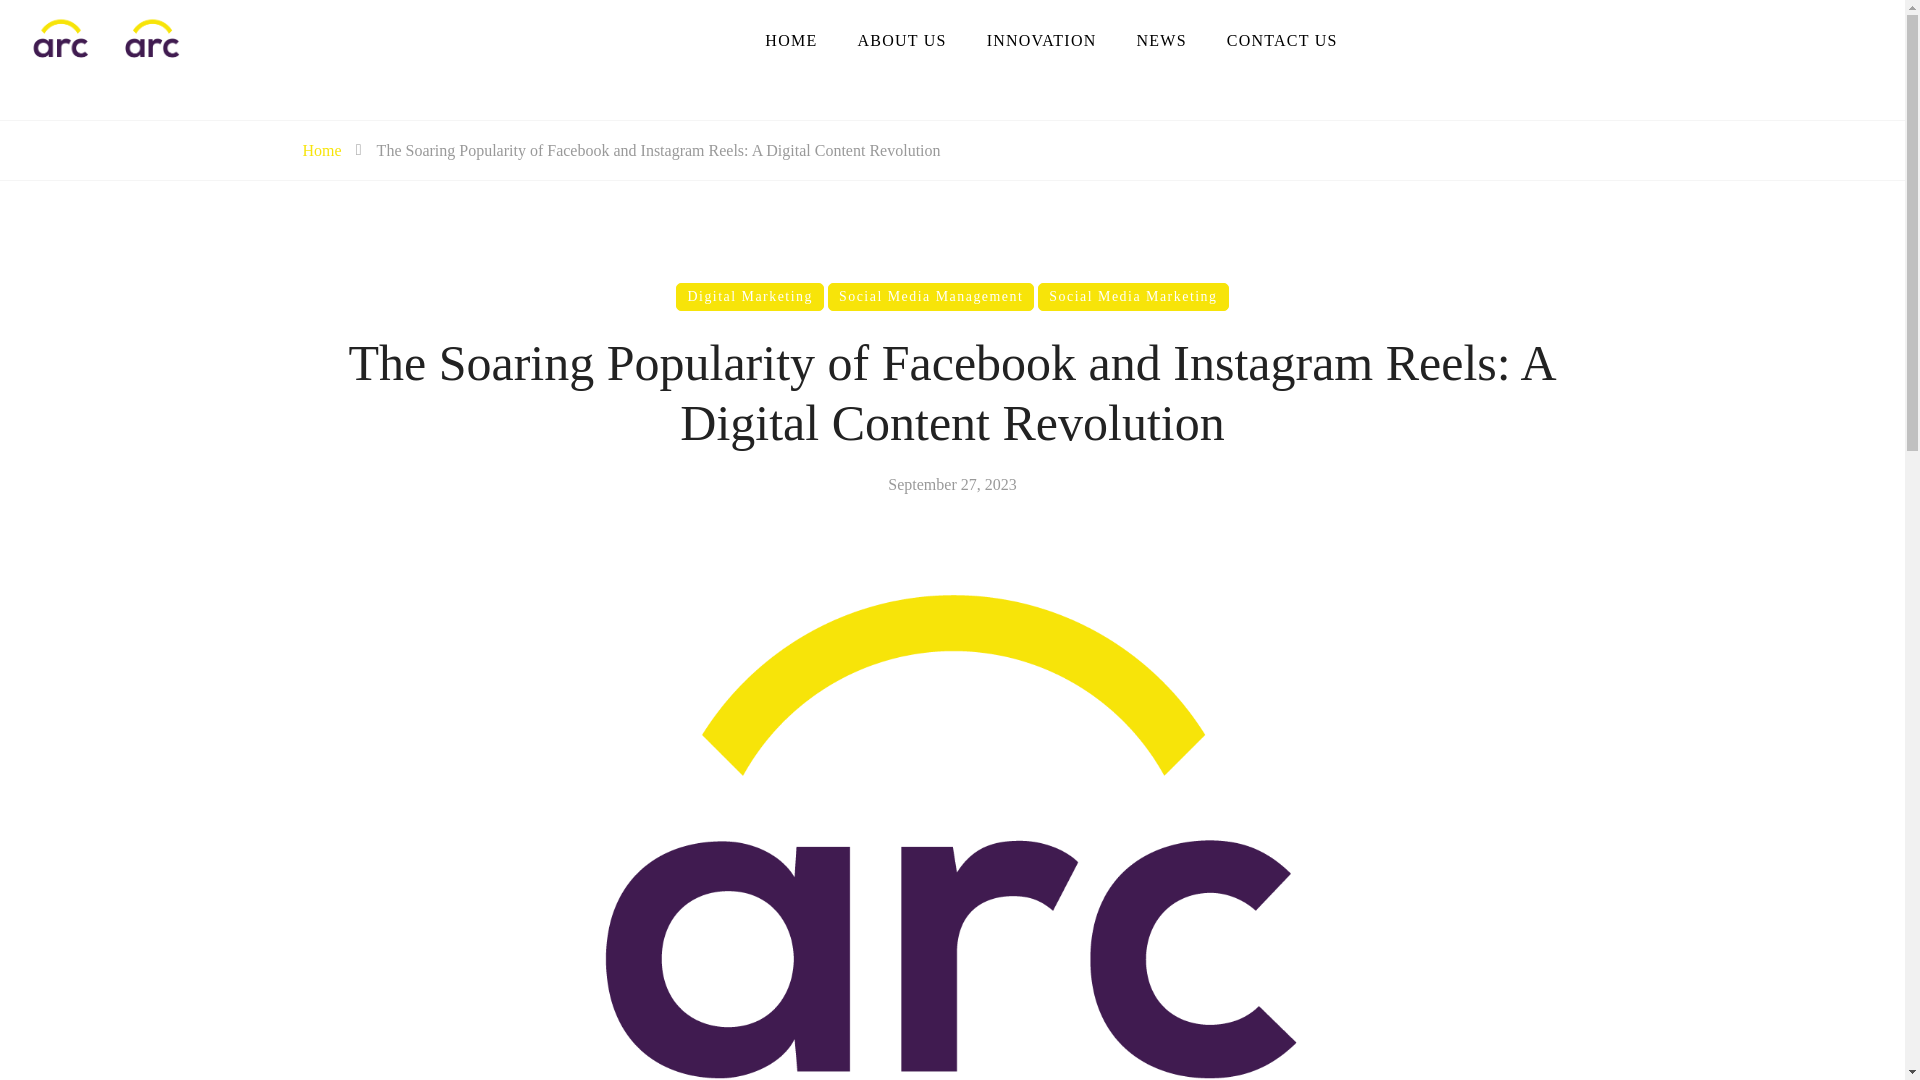 This screenshot has height=1080, width=1920. What do you see at coordinates (321, 150) in the screenshot?
I see `Home` at bounding box center [321, 150].